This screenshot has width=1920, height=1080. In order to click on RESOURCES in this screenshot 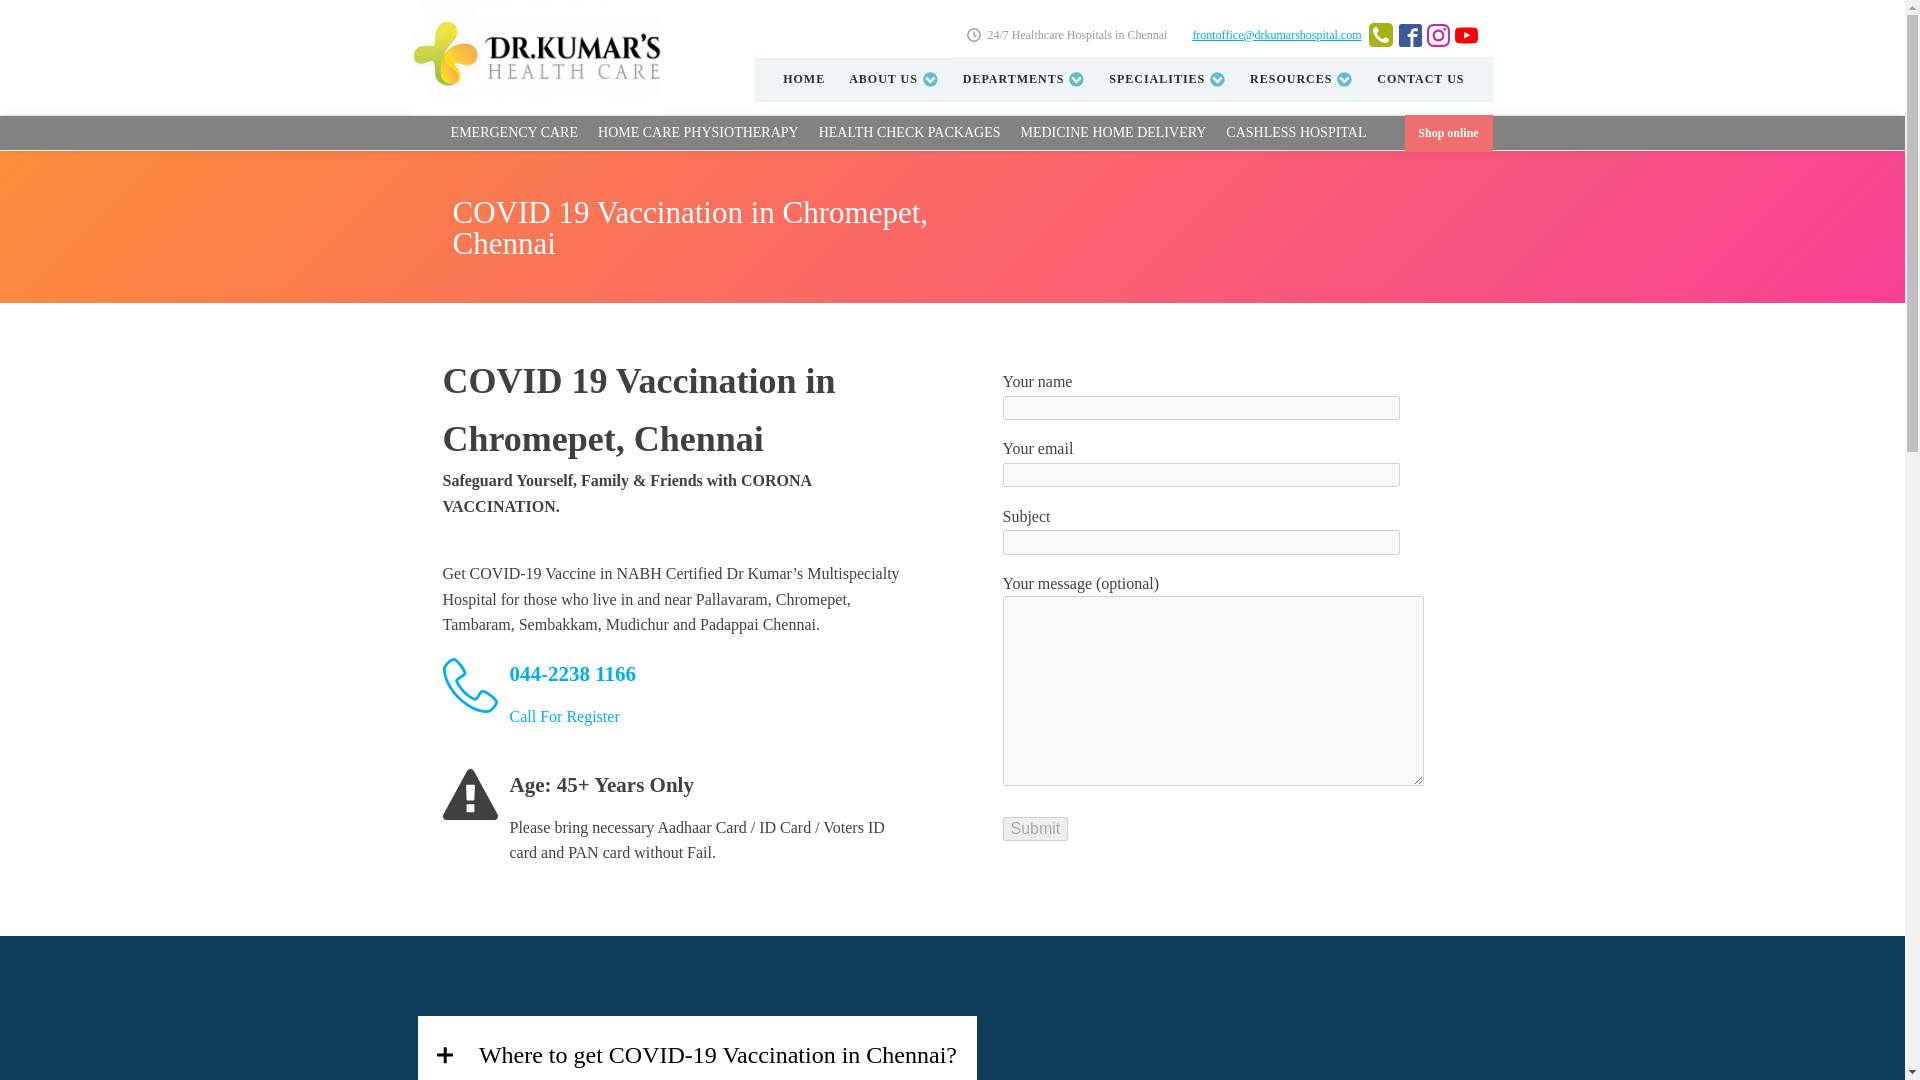, I will do `click(1302, 80)`.